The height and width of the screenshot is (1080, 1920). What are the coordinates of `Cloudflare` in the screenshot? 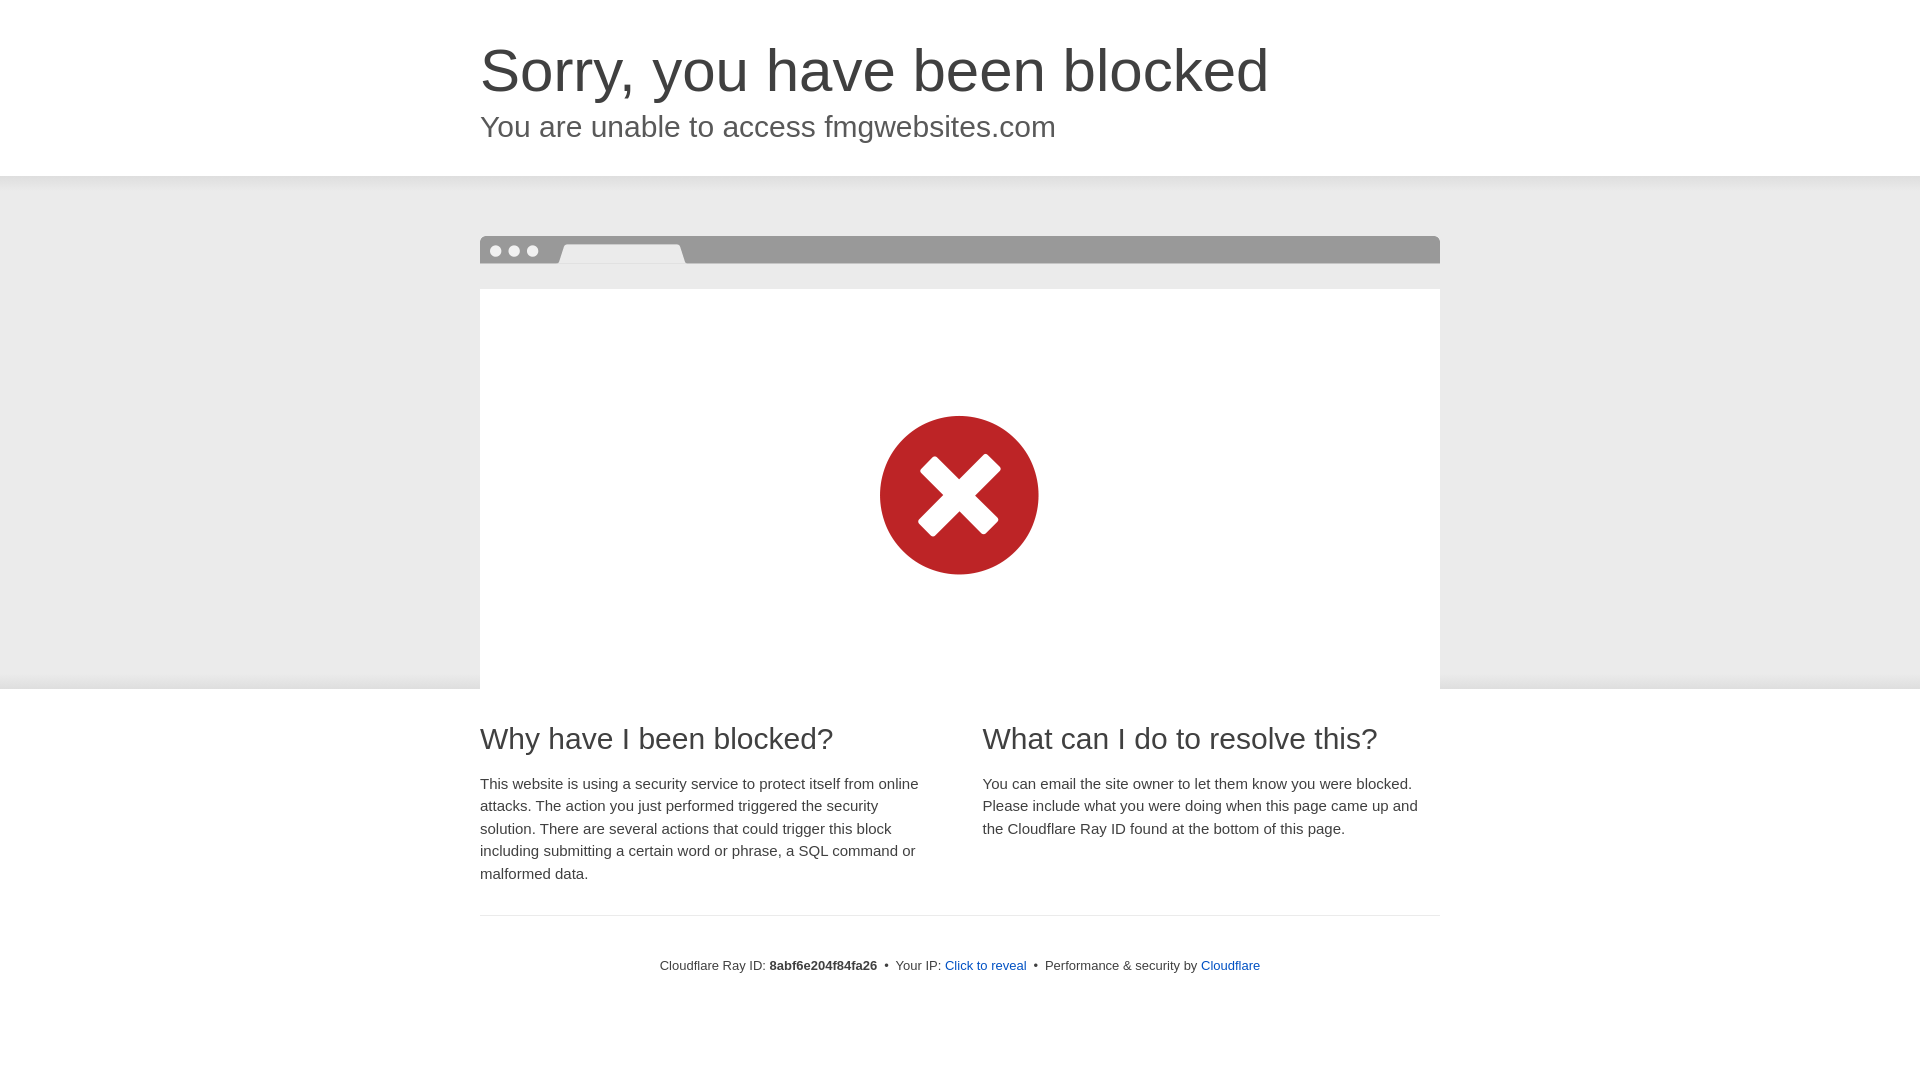 It's located at (1230, 965).